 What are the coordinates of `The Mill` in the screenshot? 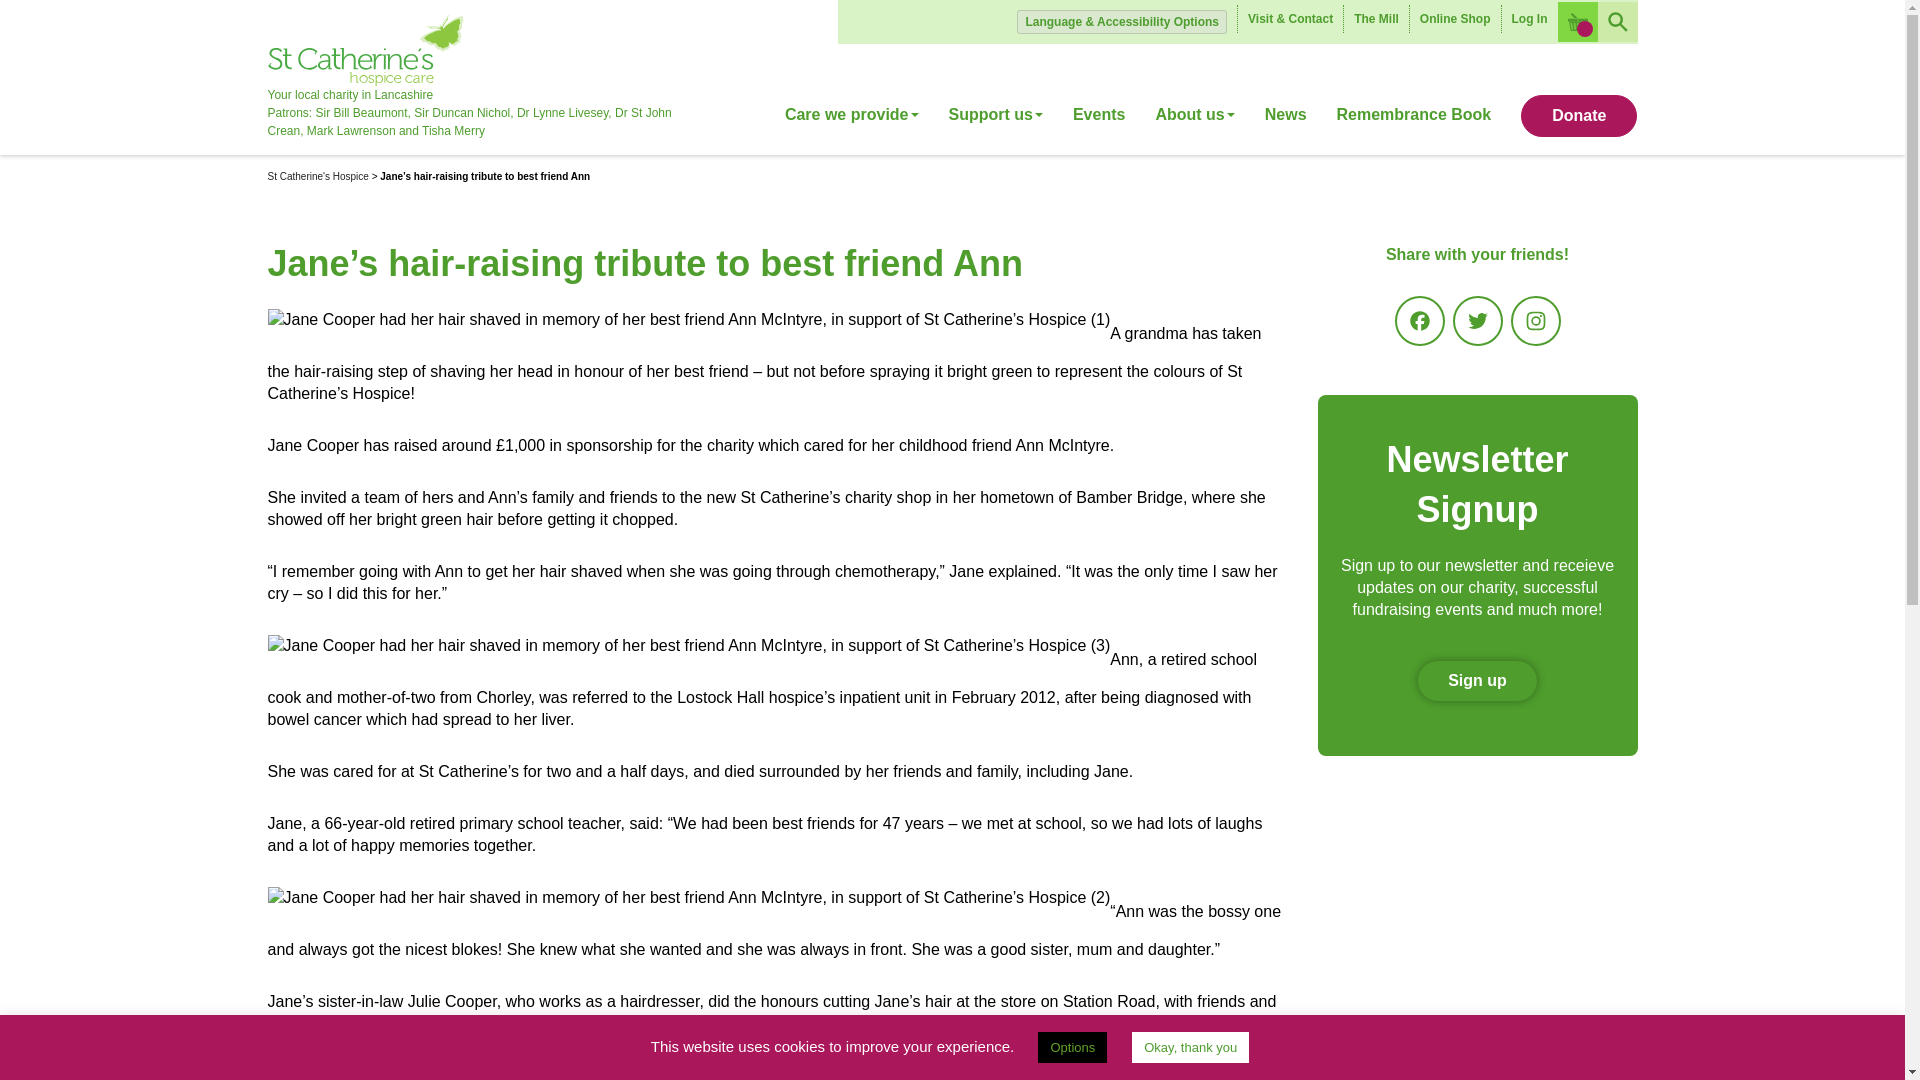 It's located at (1376, 19).